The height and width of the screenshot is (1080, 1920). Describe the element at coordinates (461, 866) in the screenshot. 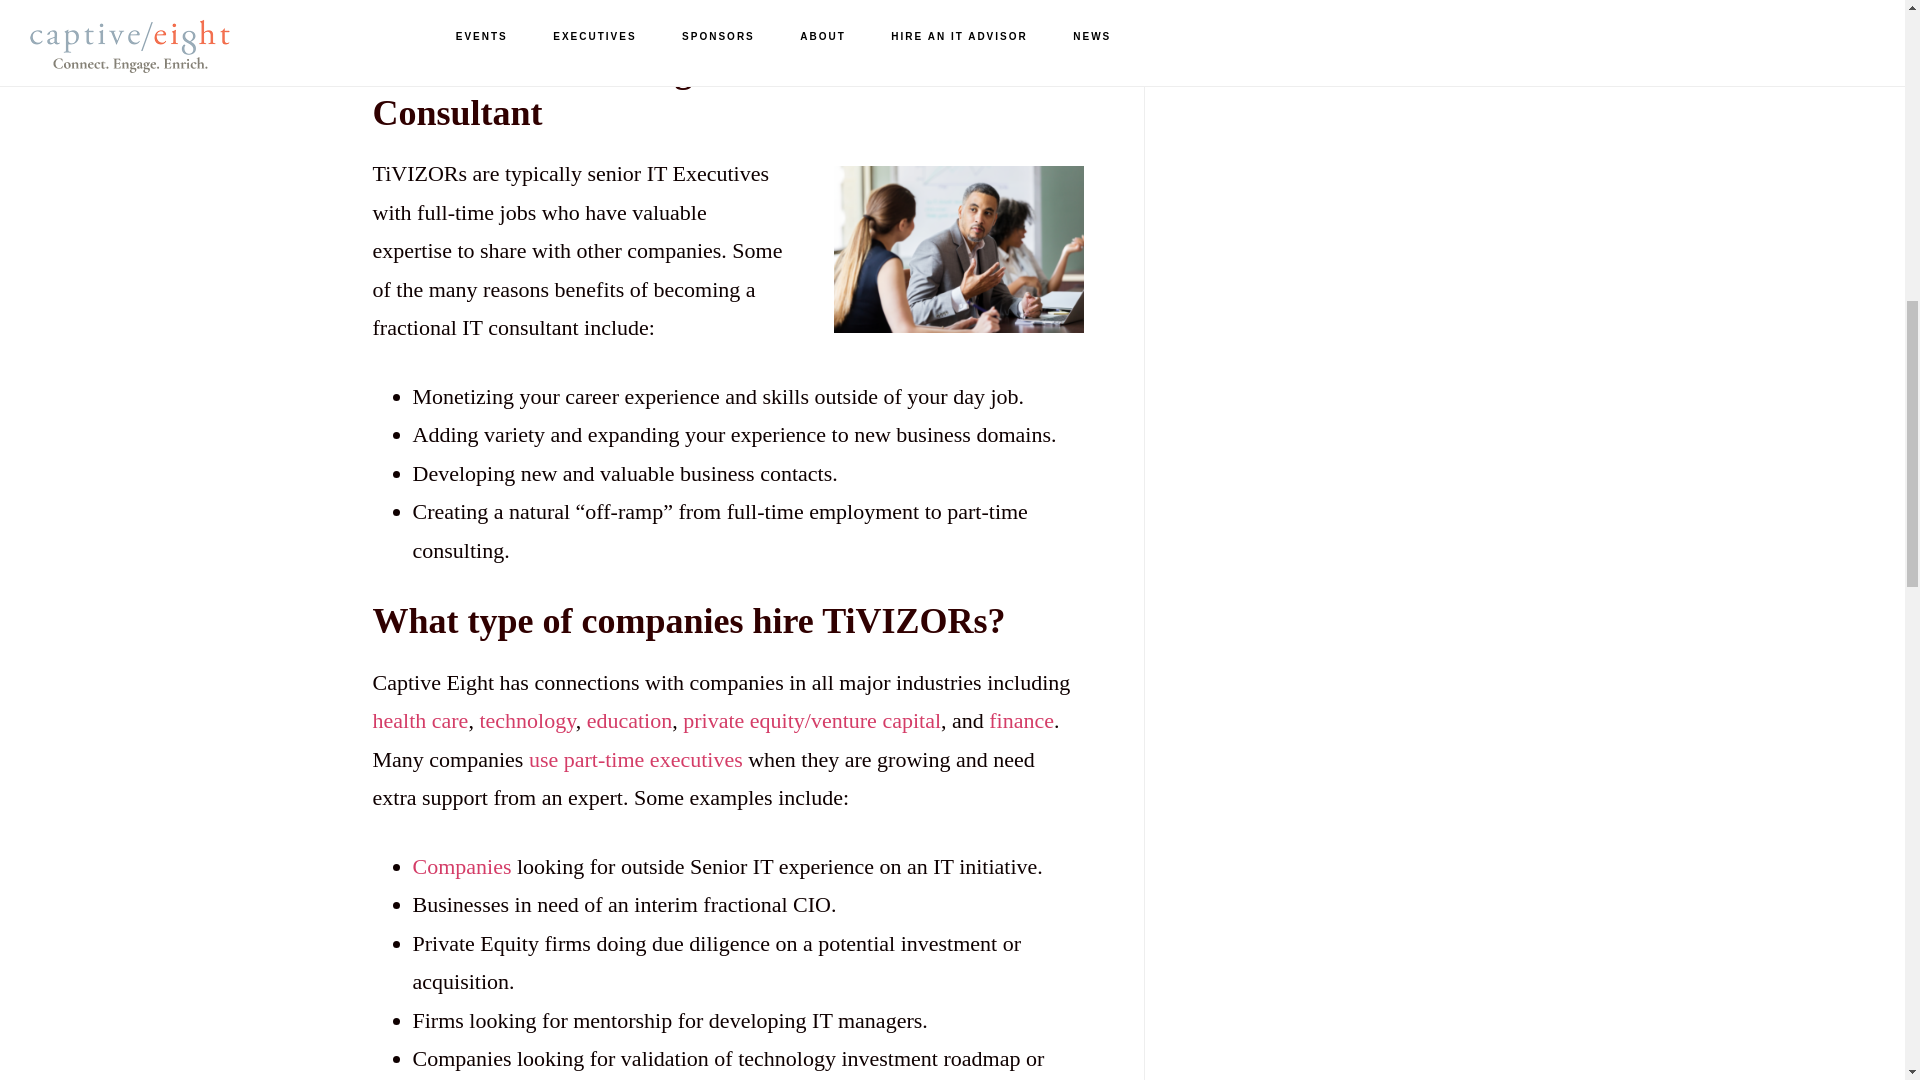

I see `Companies` at that location.